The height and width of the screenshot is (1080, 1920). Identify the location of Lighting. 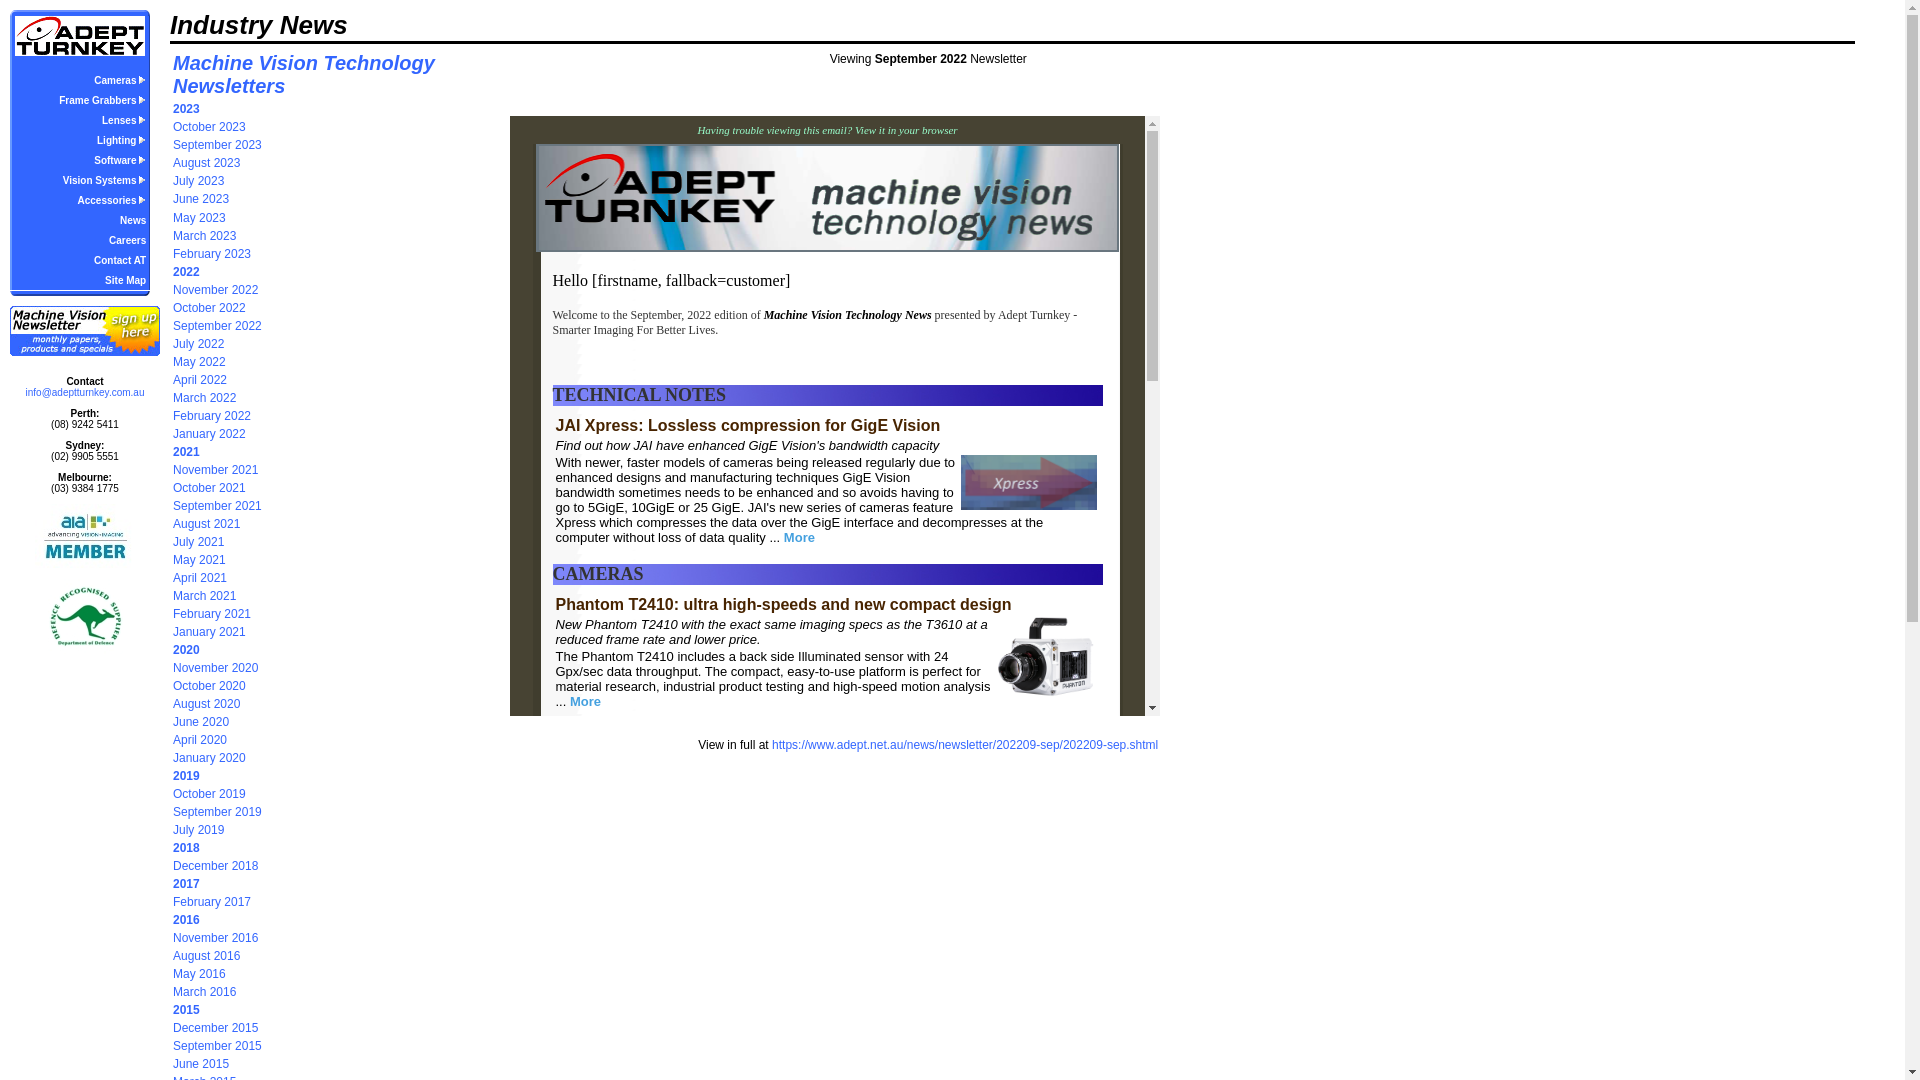
(122, 140).